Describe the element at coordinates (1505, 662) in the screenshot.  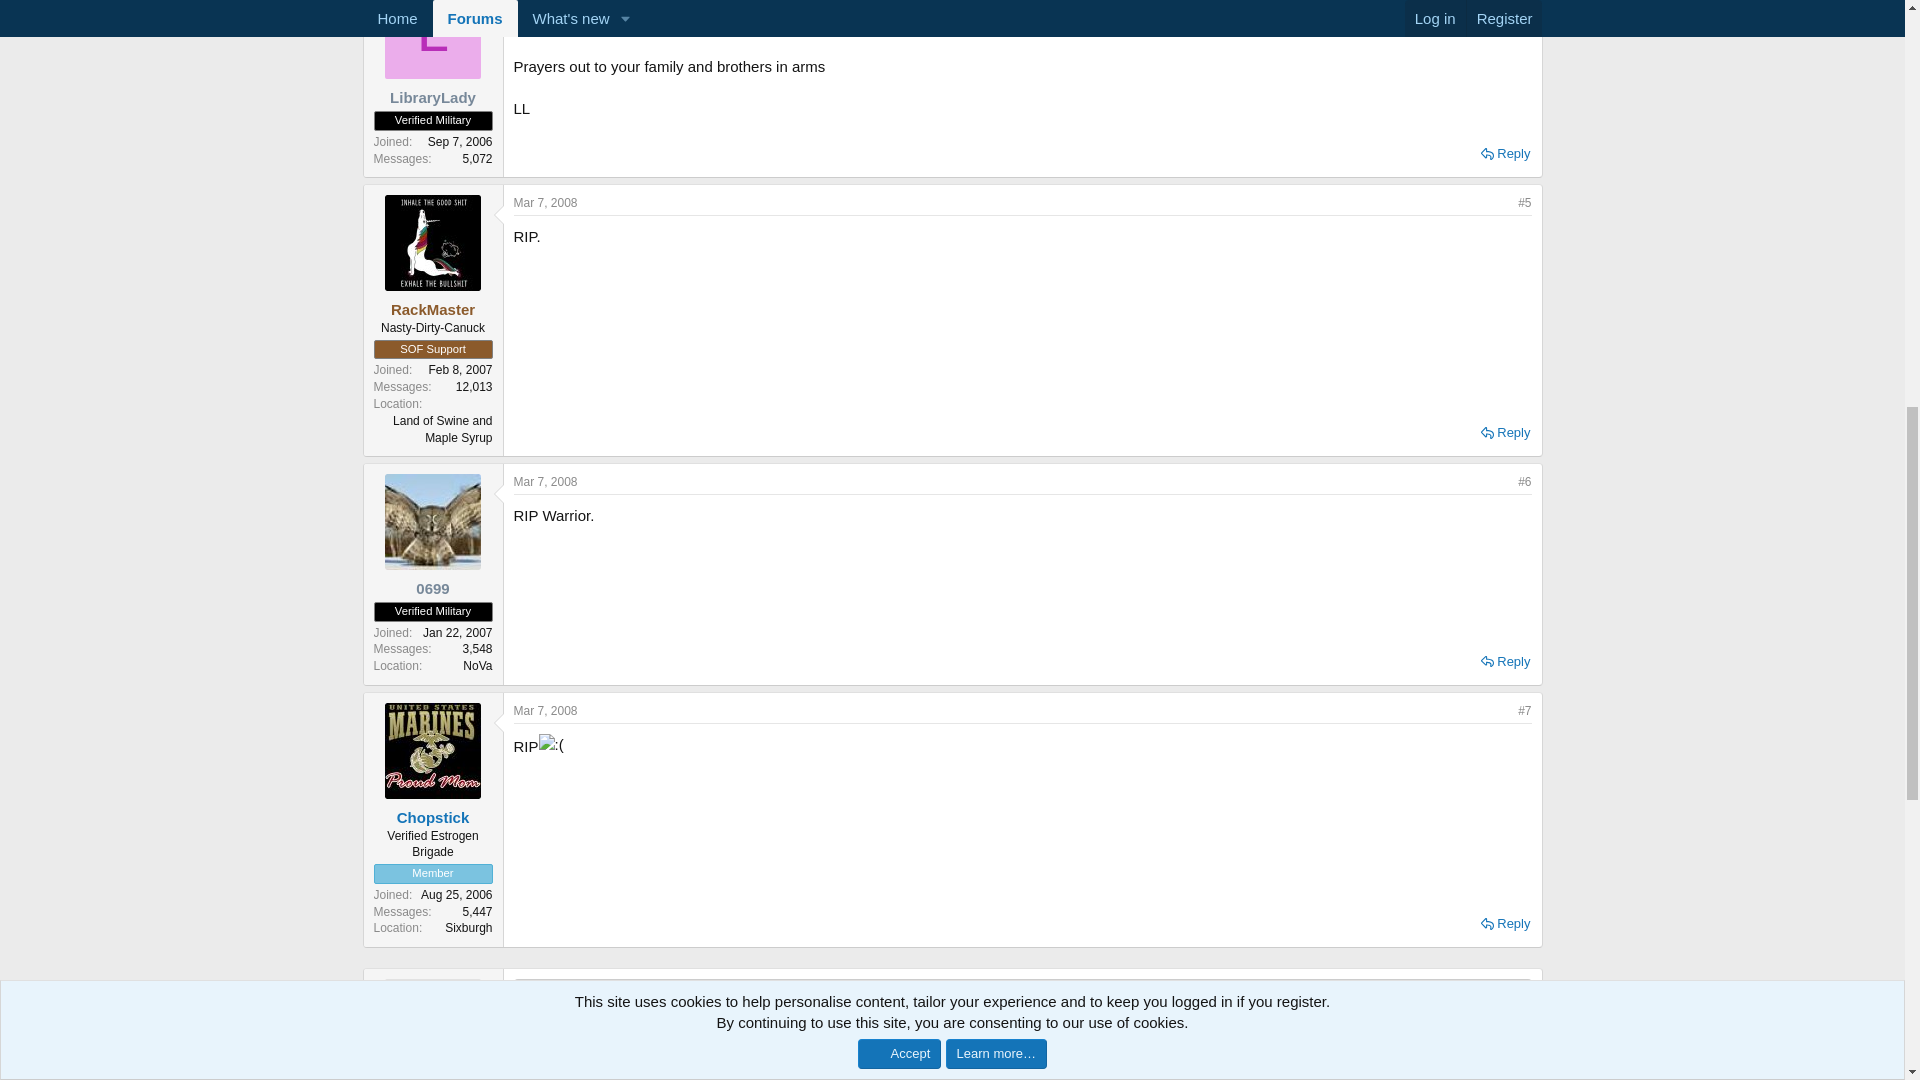
I see `Reply, quoting this message` at that location.